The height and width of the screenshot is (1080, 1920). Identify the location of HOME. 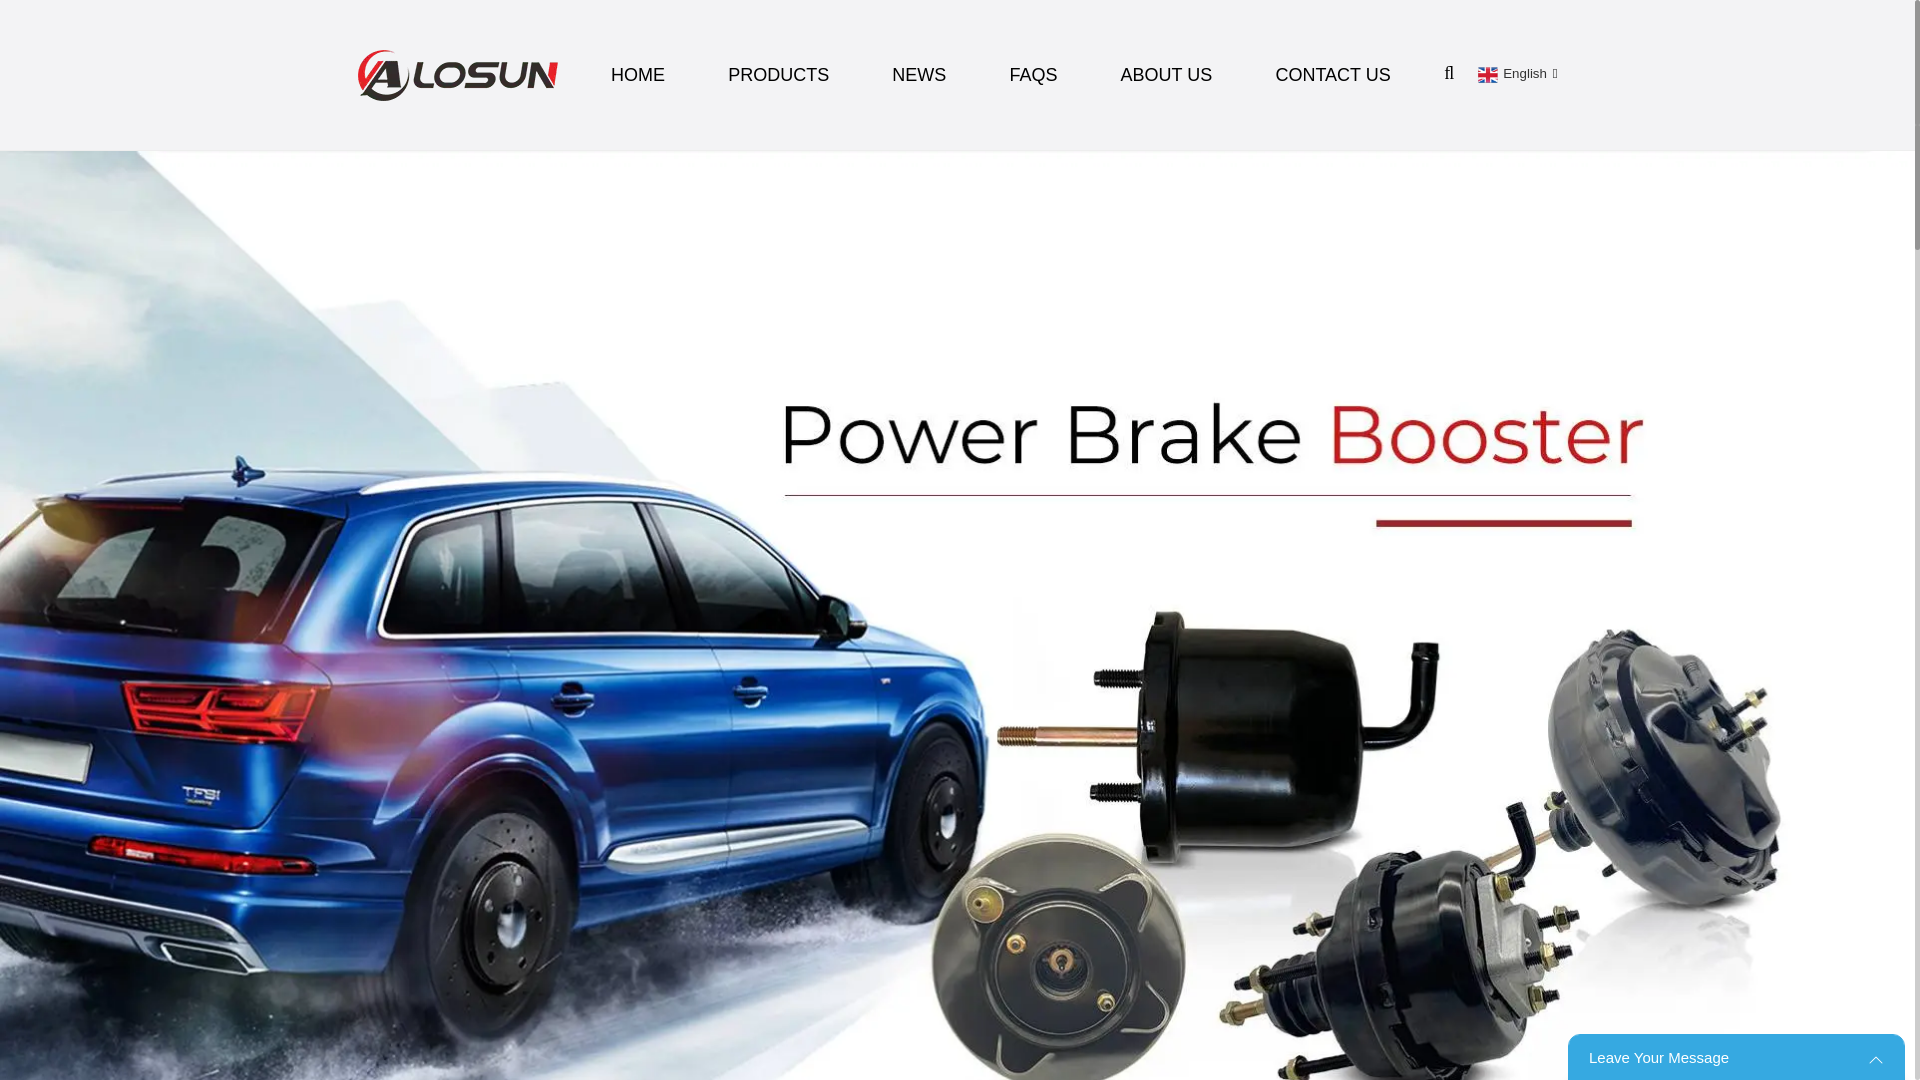
(638, 74).